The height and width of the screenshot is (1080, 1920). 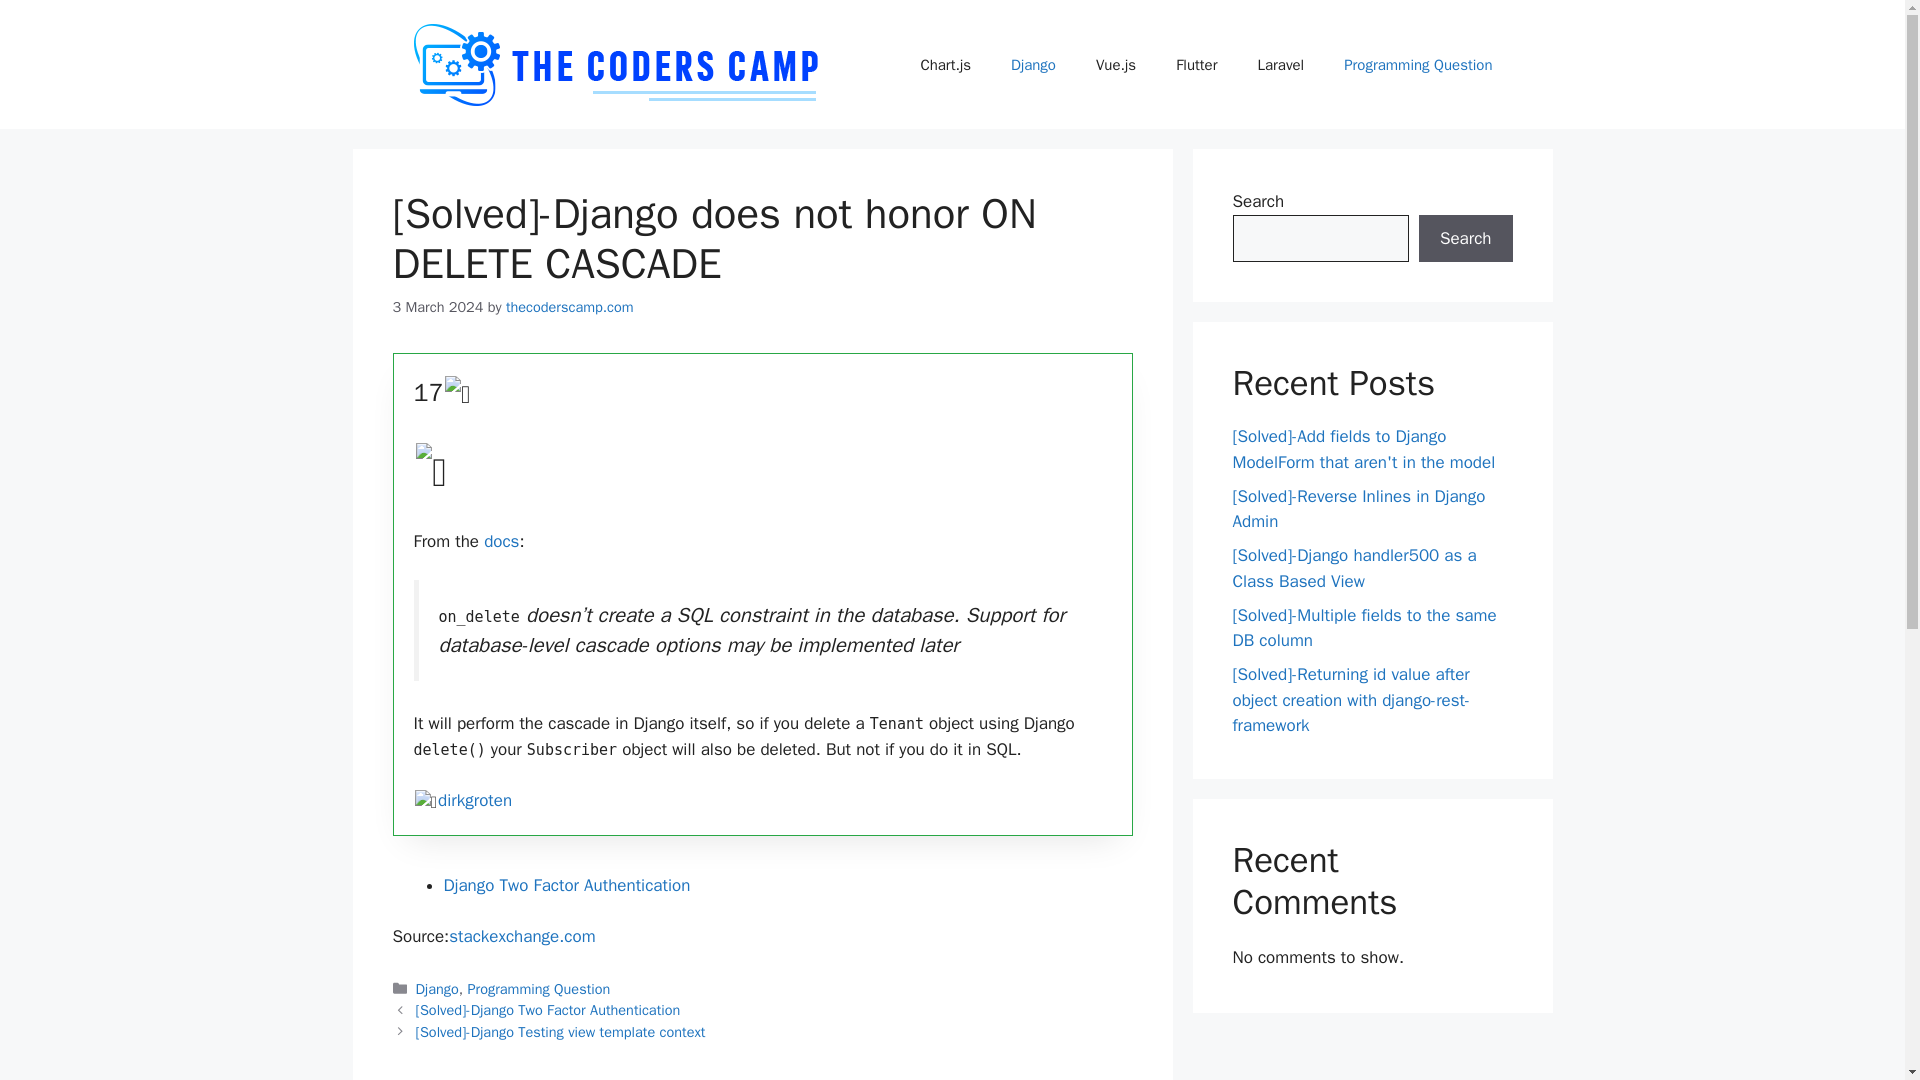 What do you see at coordinates (1418, 63) in the screenshot?
I see `Programming Question` at bounding box center [1418, 63].